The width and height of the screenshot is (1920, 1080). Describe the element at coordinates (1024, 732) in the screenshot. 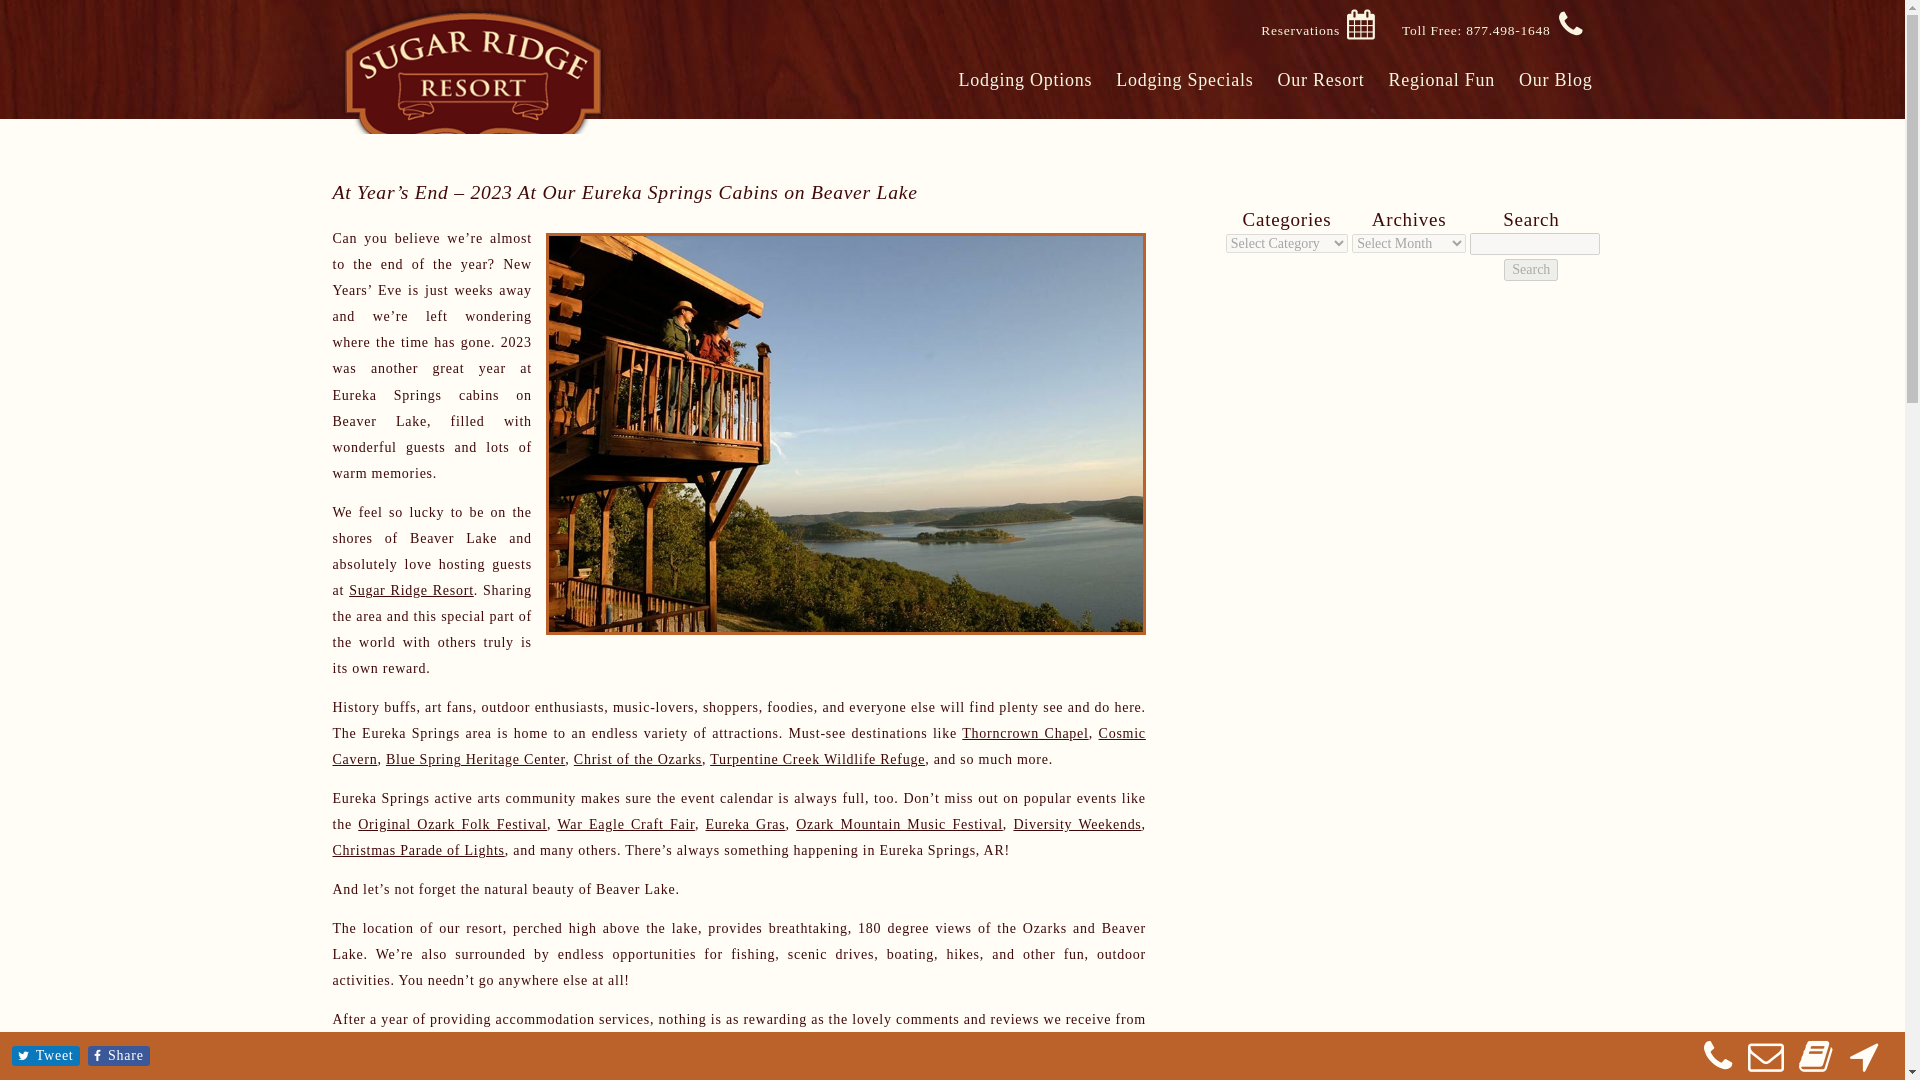

I see `Thorncrown Chapel` at that location.